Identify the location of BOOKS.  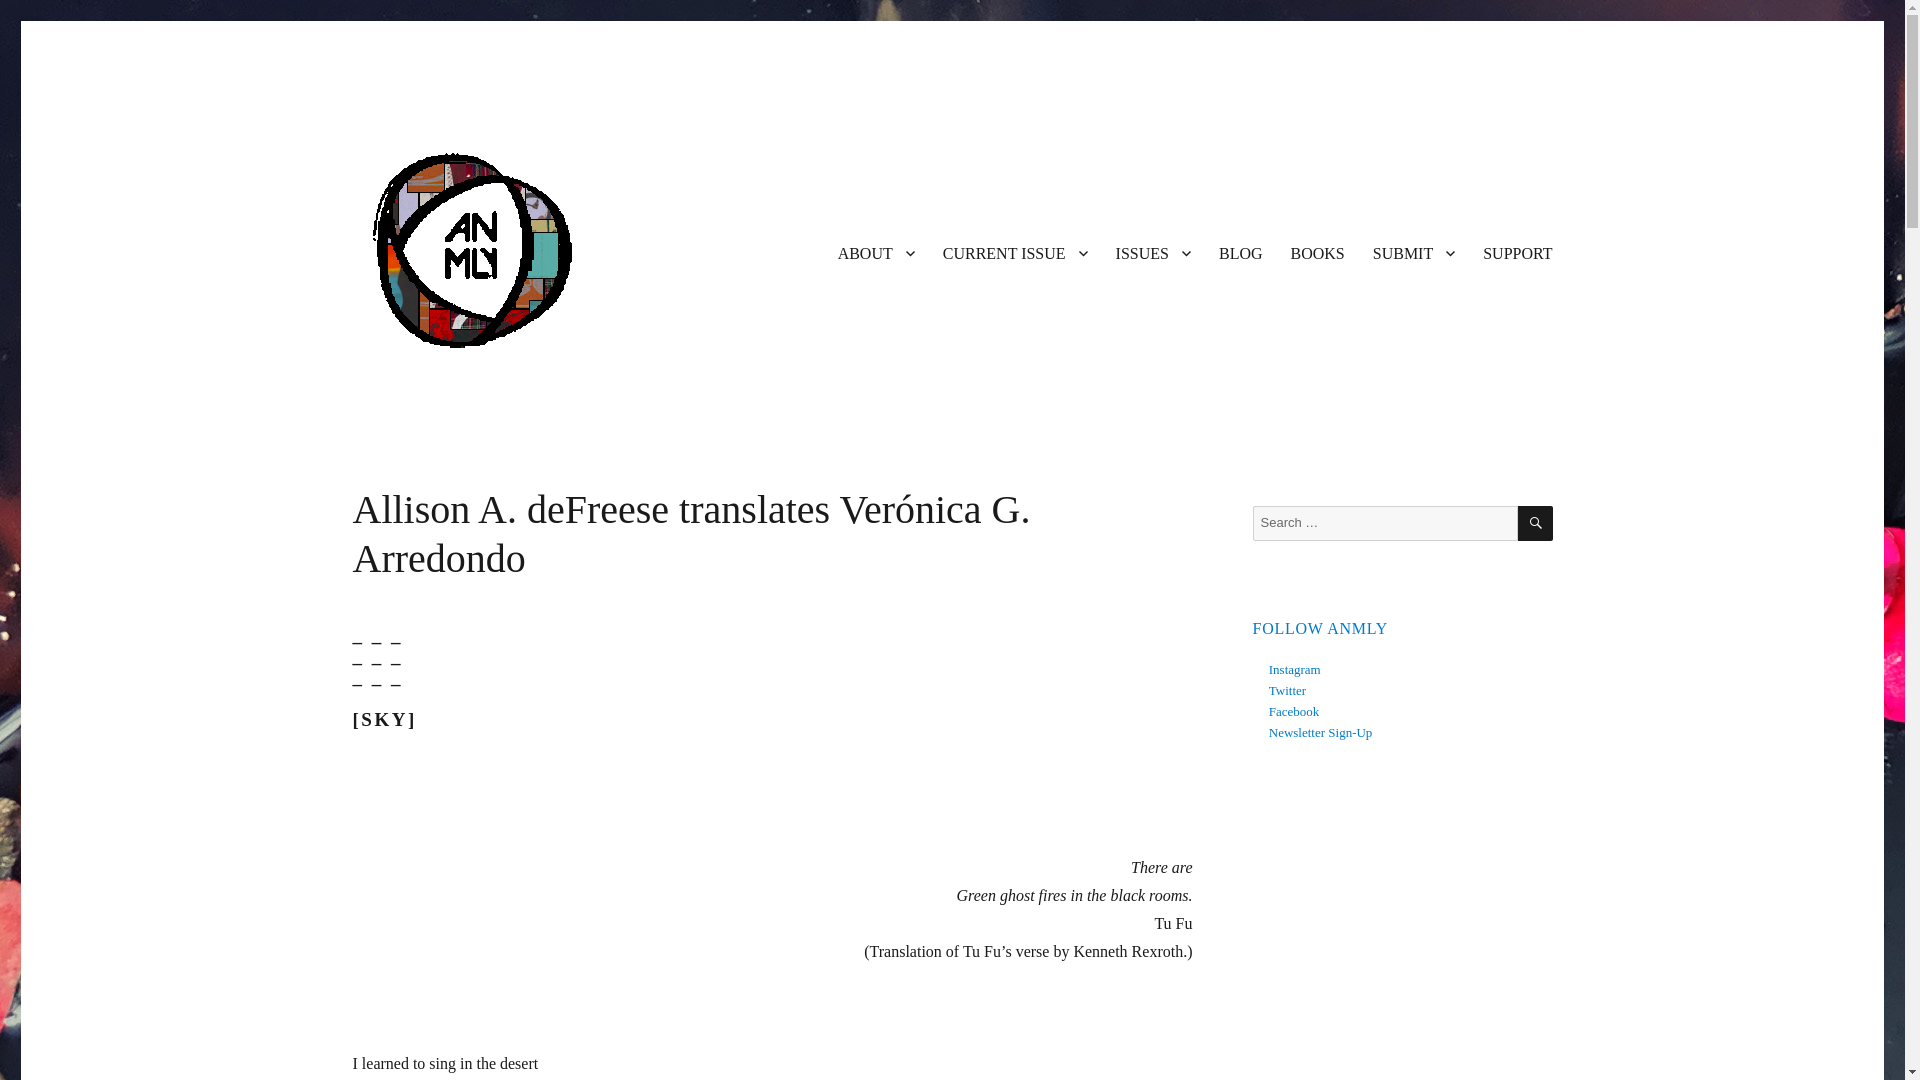
(1318, 253).